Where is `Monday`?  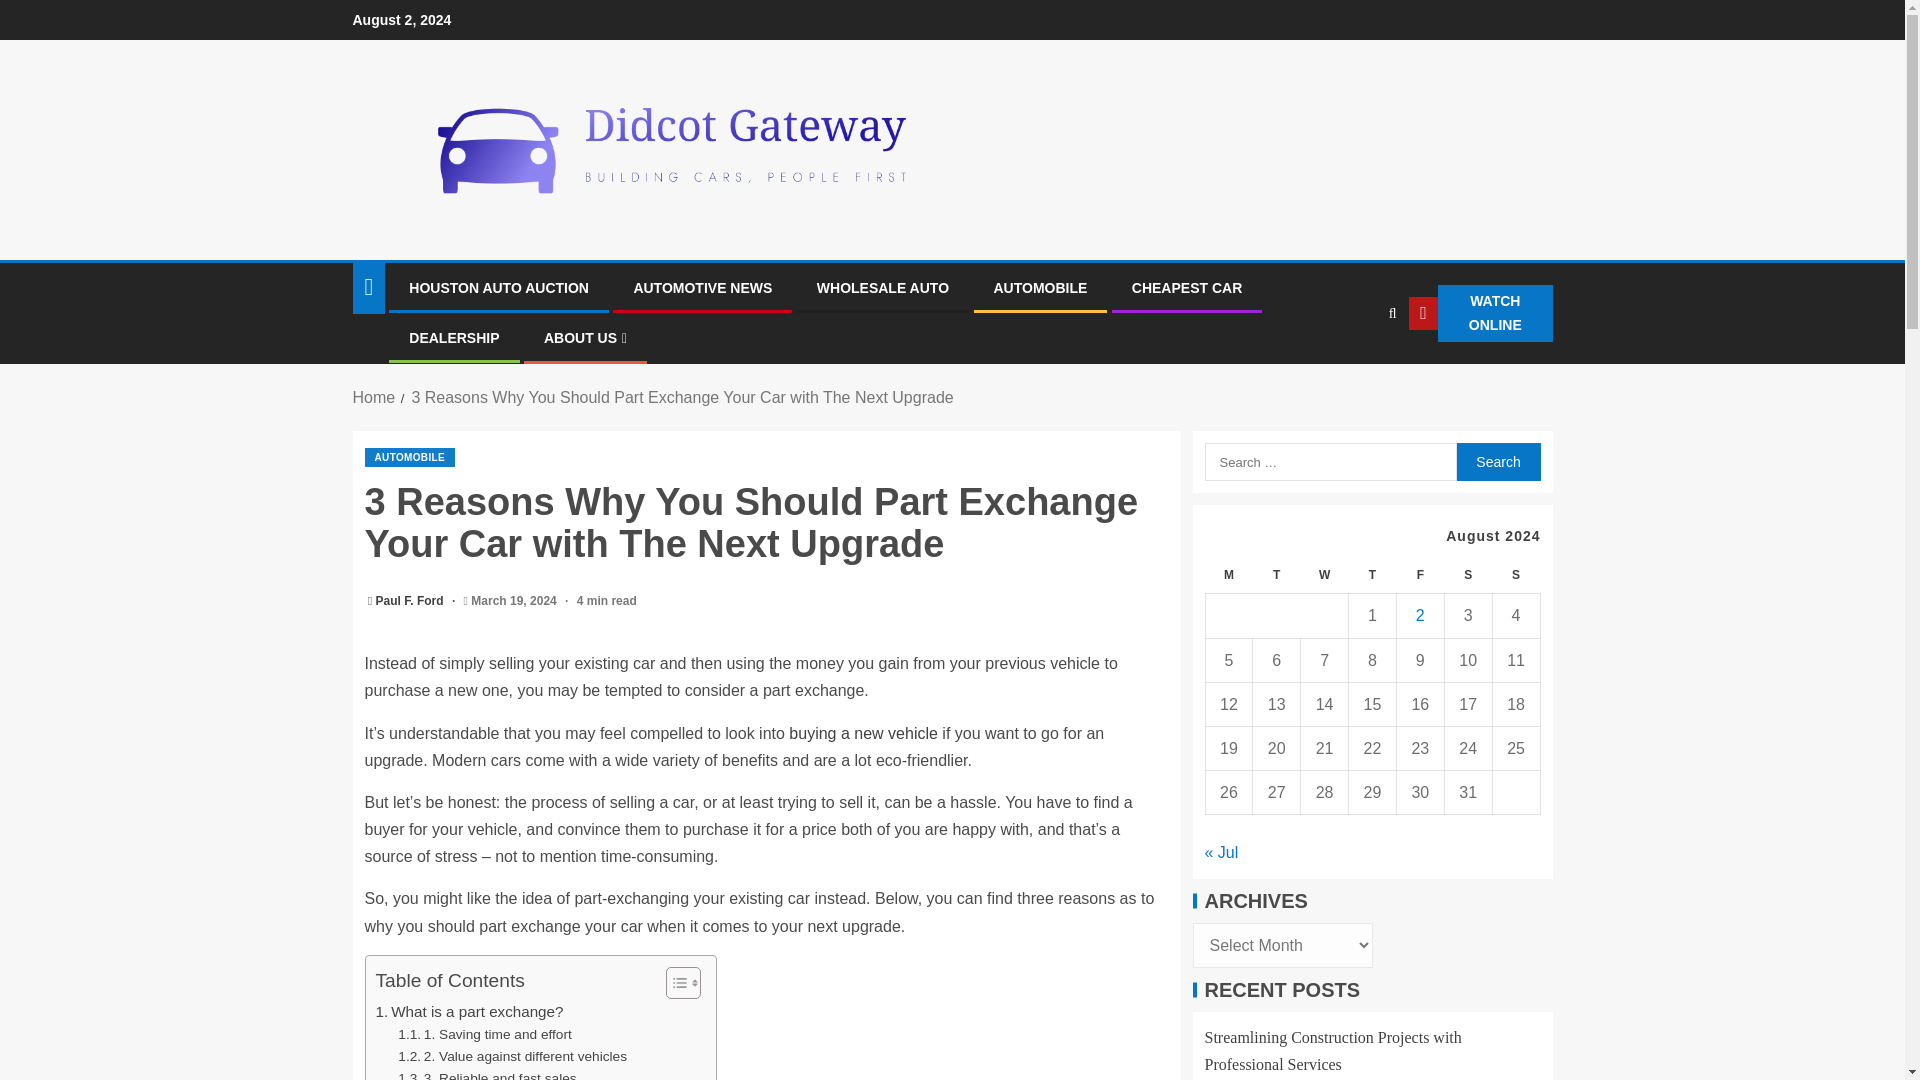 Monday is located at coordinates (1229, 576).